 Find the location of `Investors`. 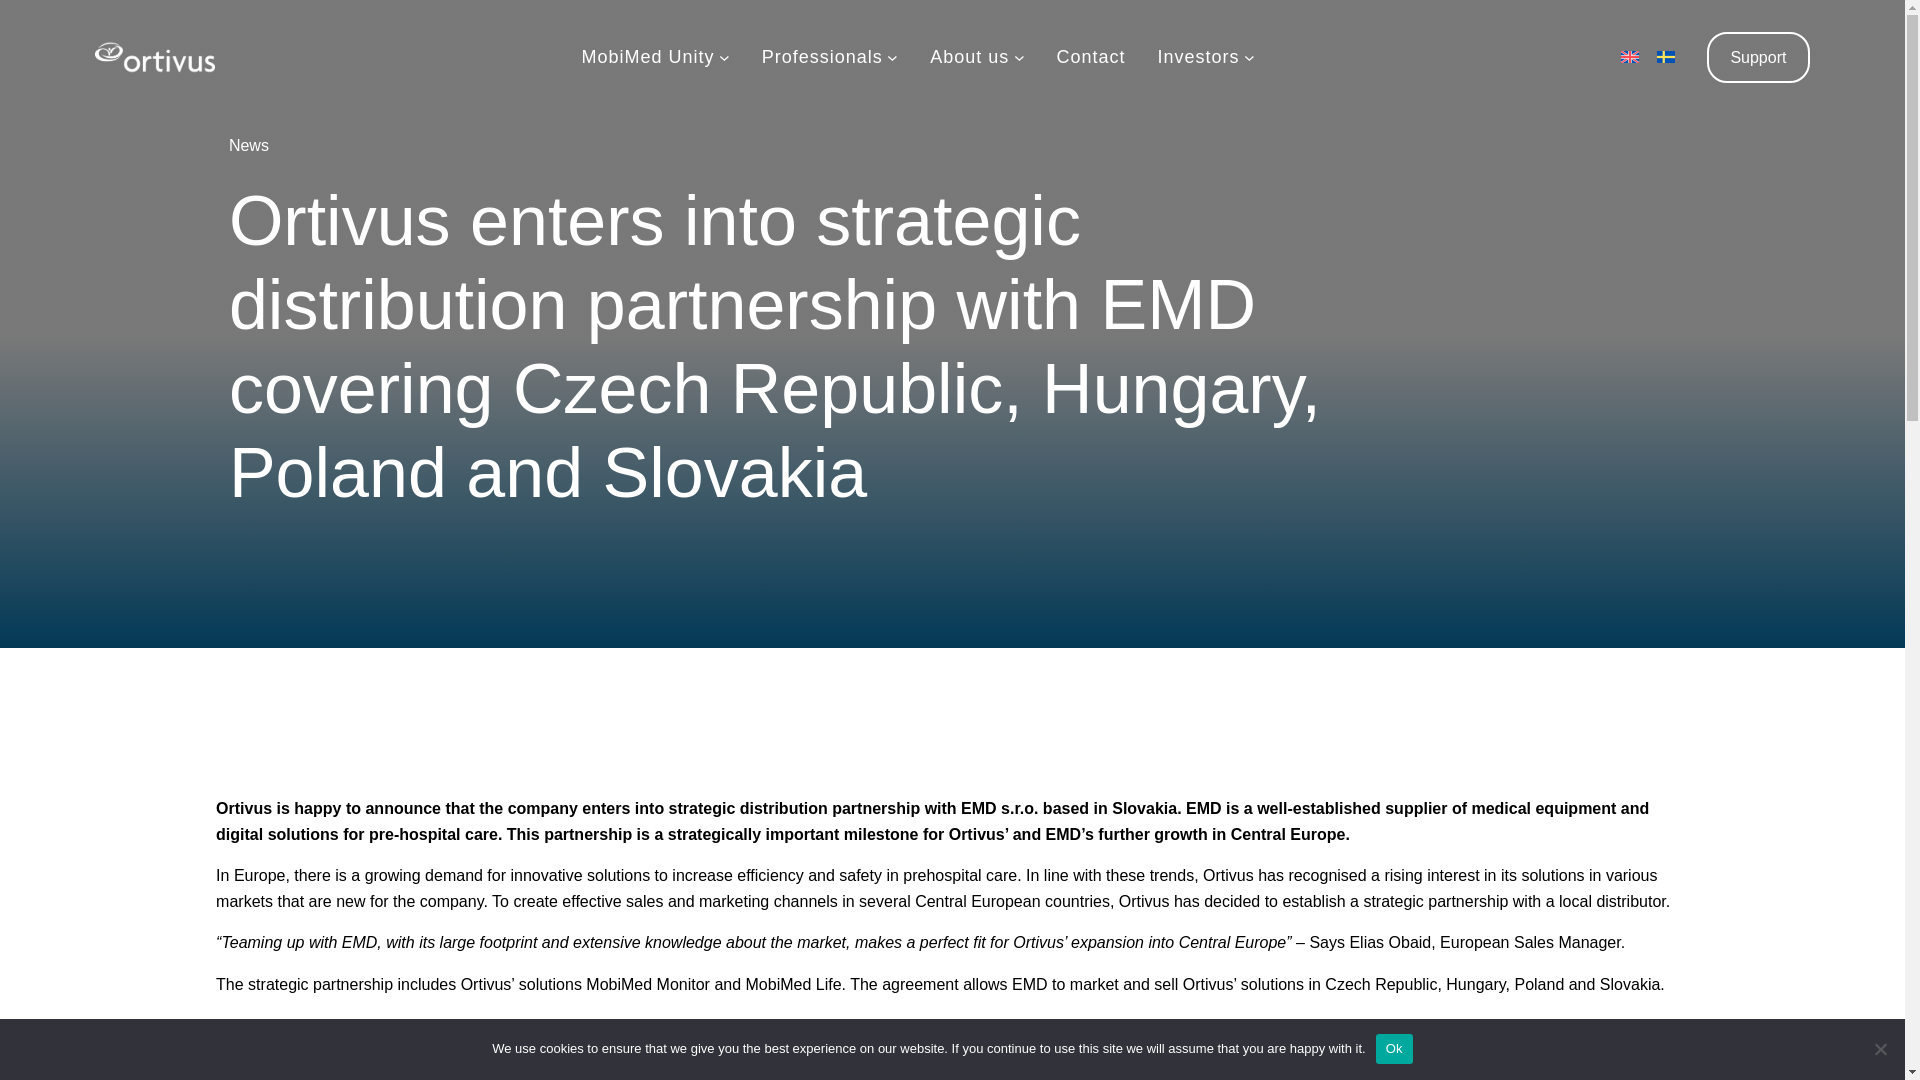

Investors is located at coordinates (1198, 56).